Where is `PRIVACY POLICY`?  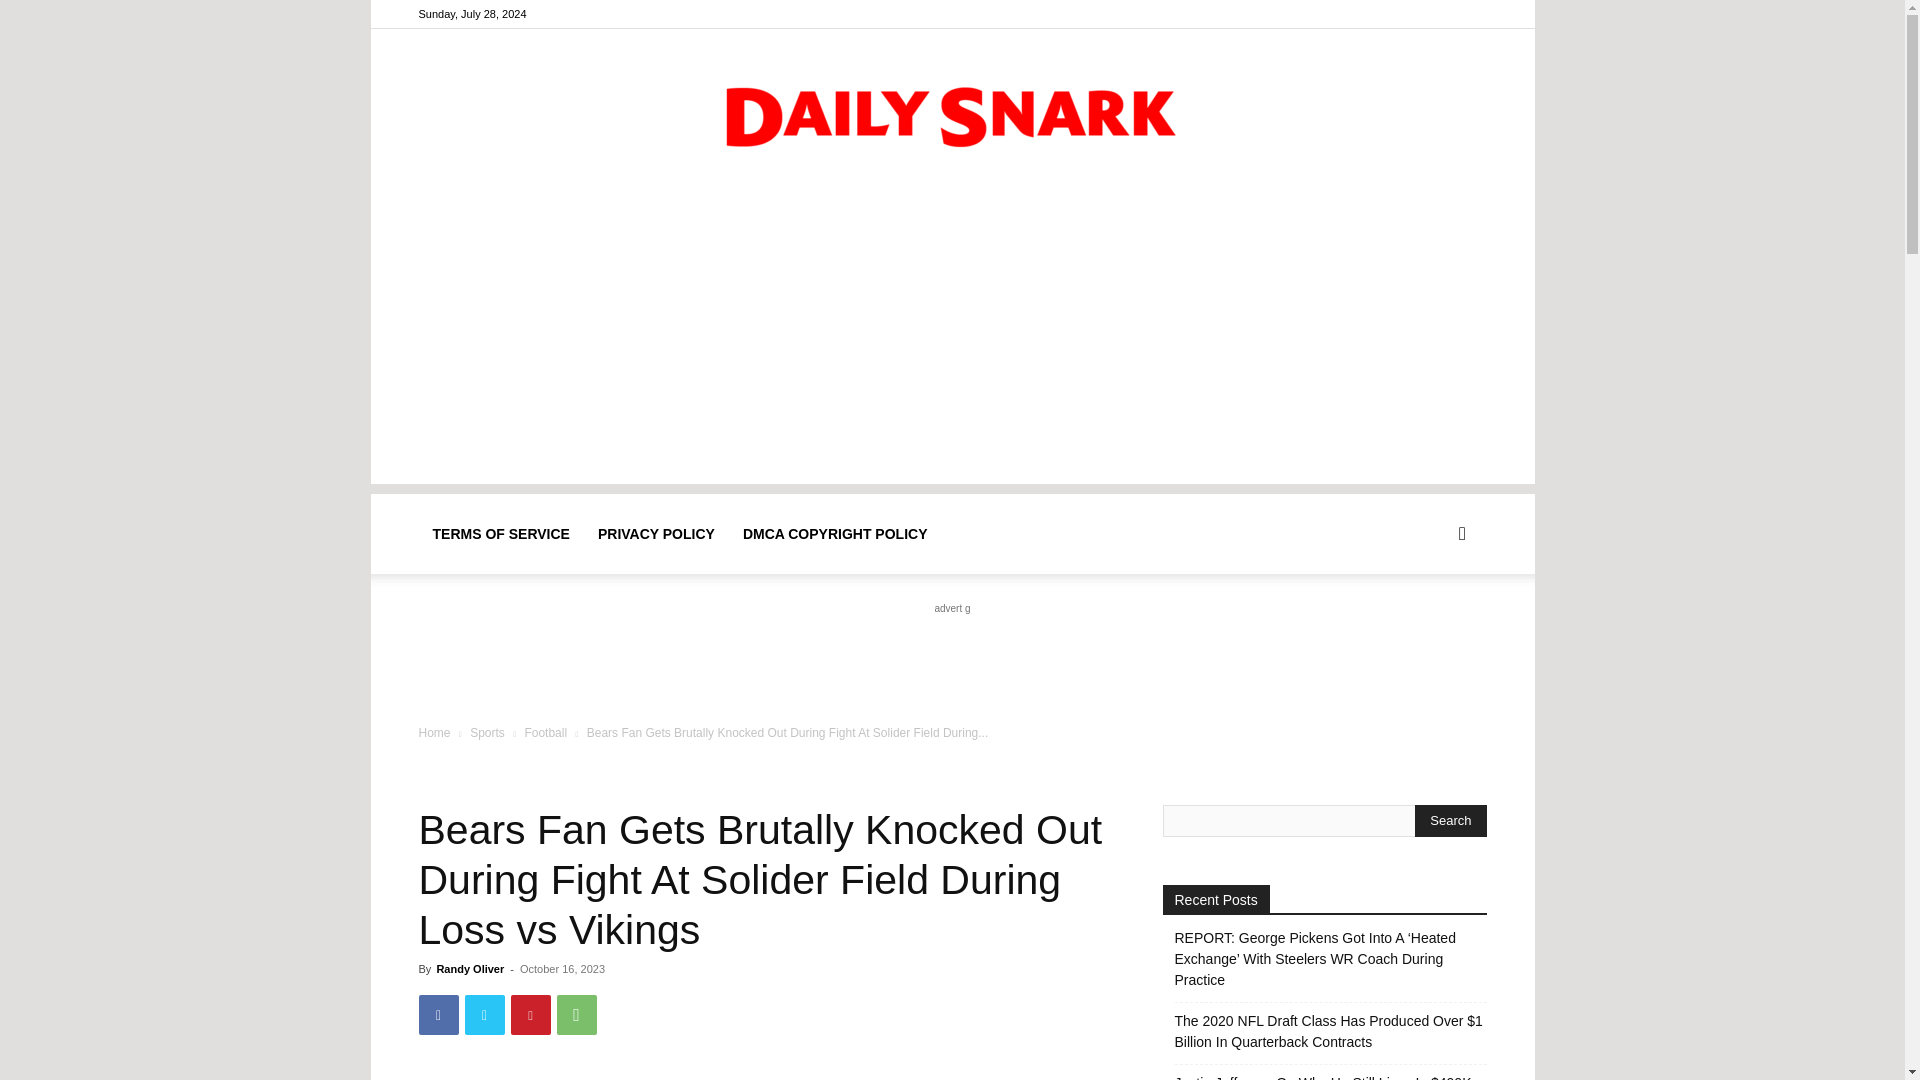 PRIVACY POLICY is located at coordinates (656, 533).